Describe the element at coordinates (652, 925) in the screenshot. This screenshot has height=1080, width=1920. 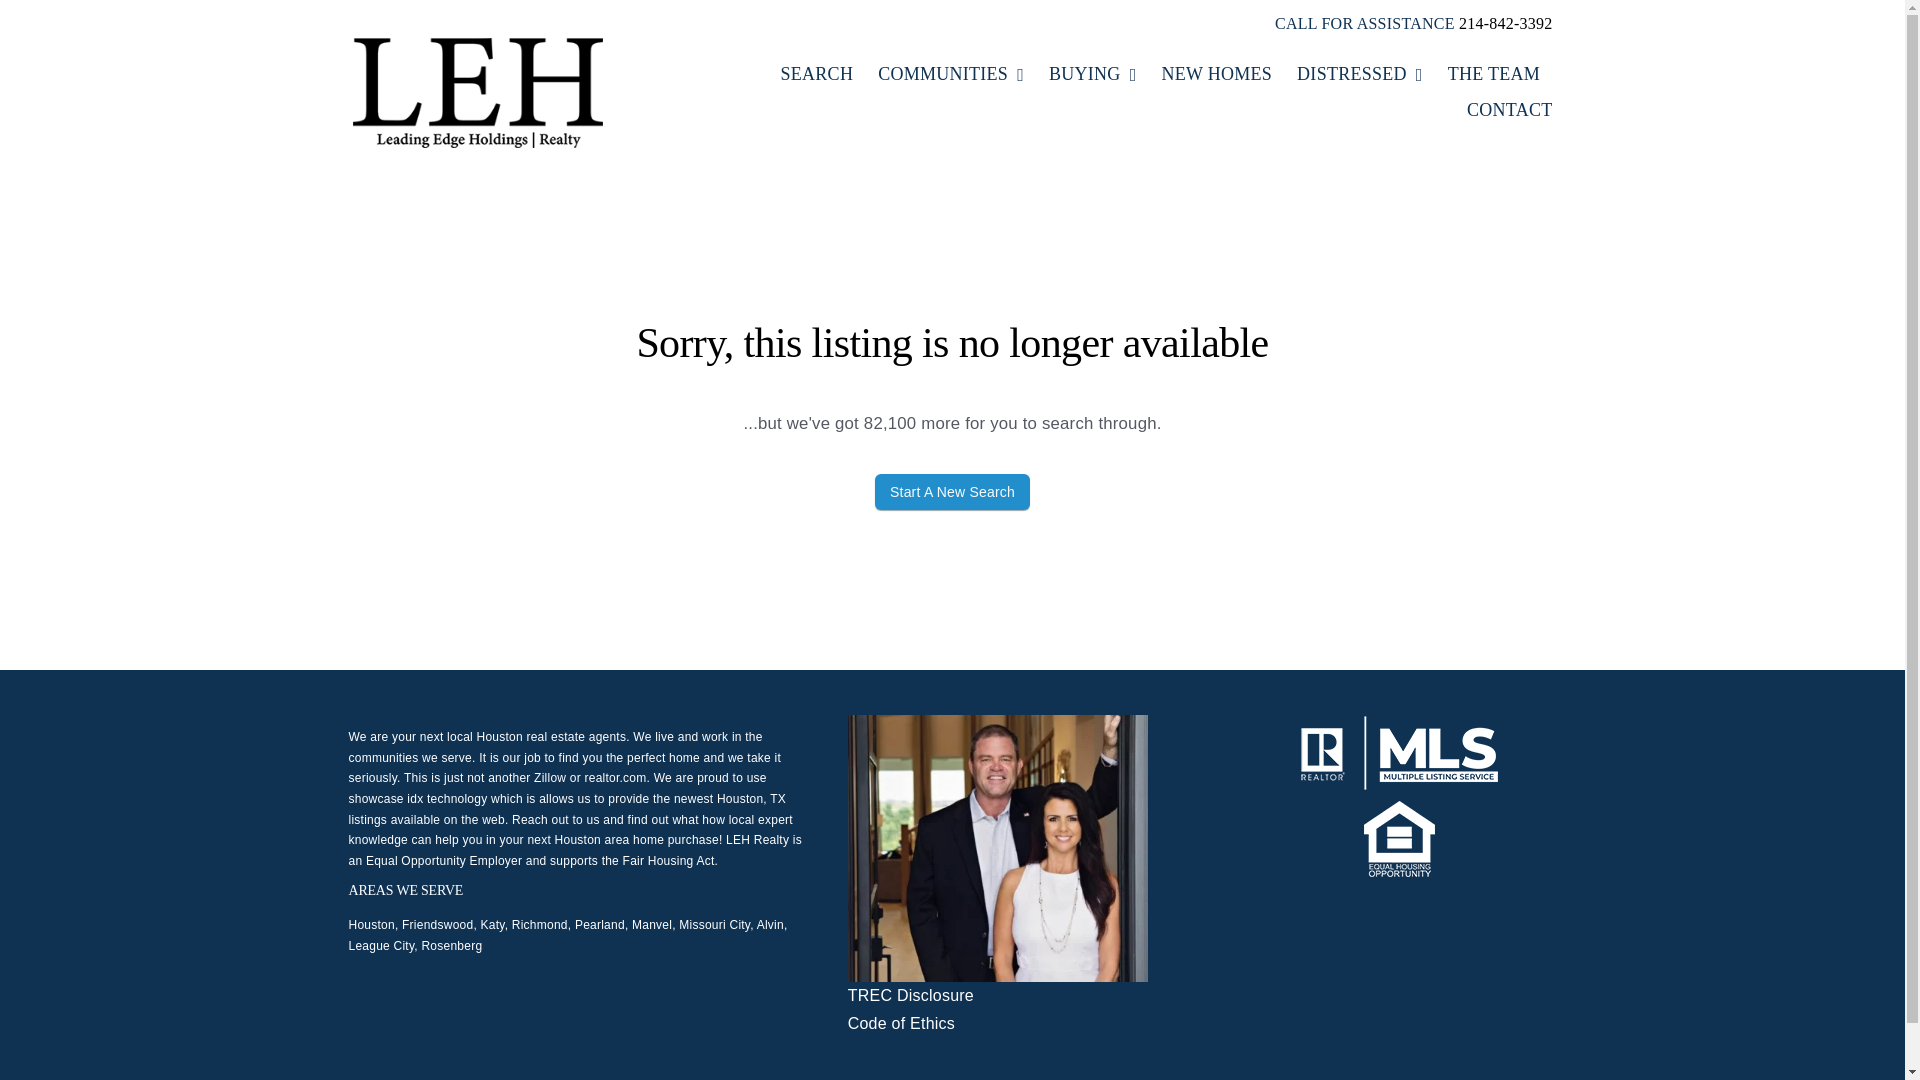
I see `Manvel` at that location.